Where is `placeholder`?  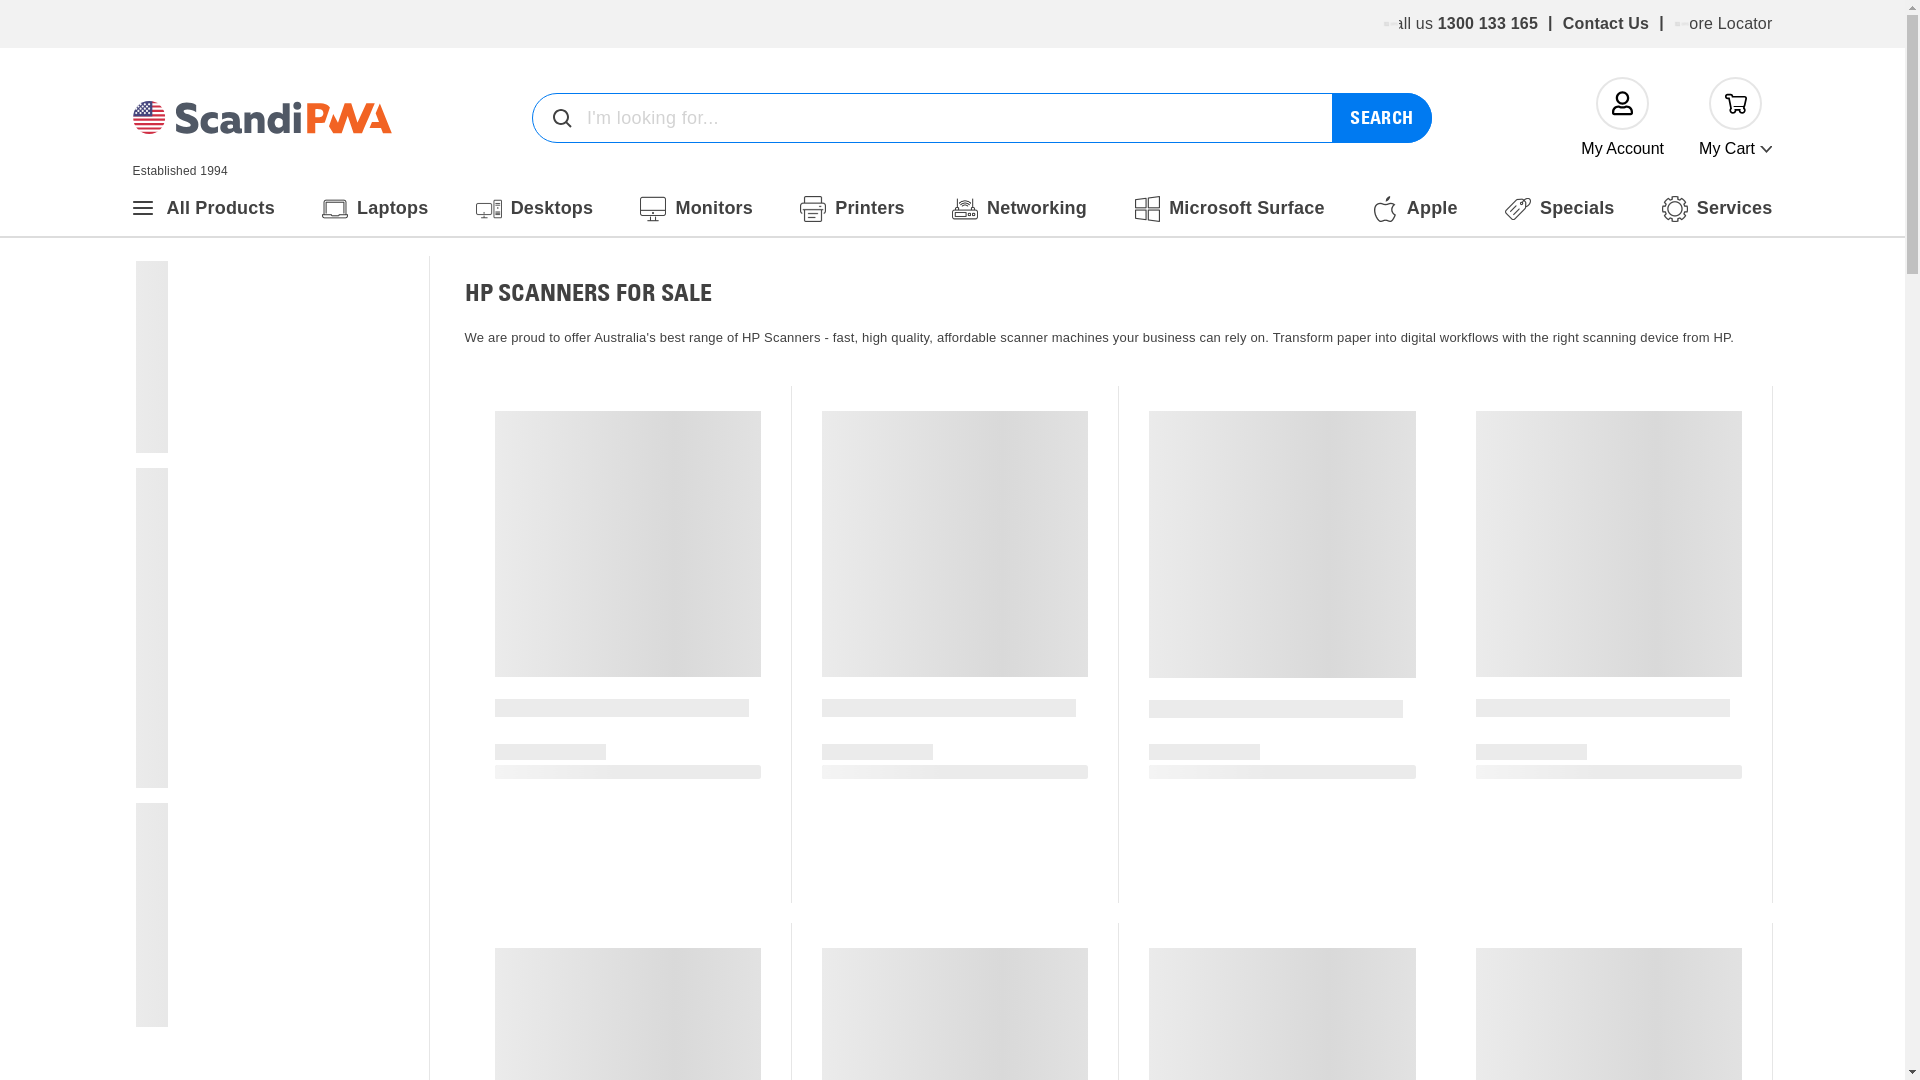 placeholder is located at coordinates (1391, 24).